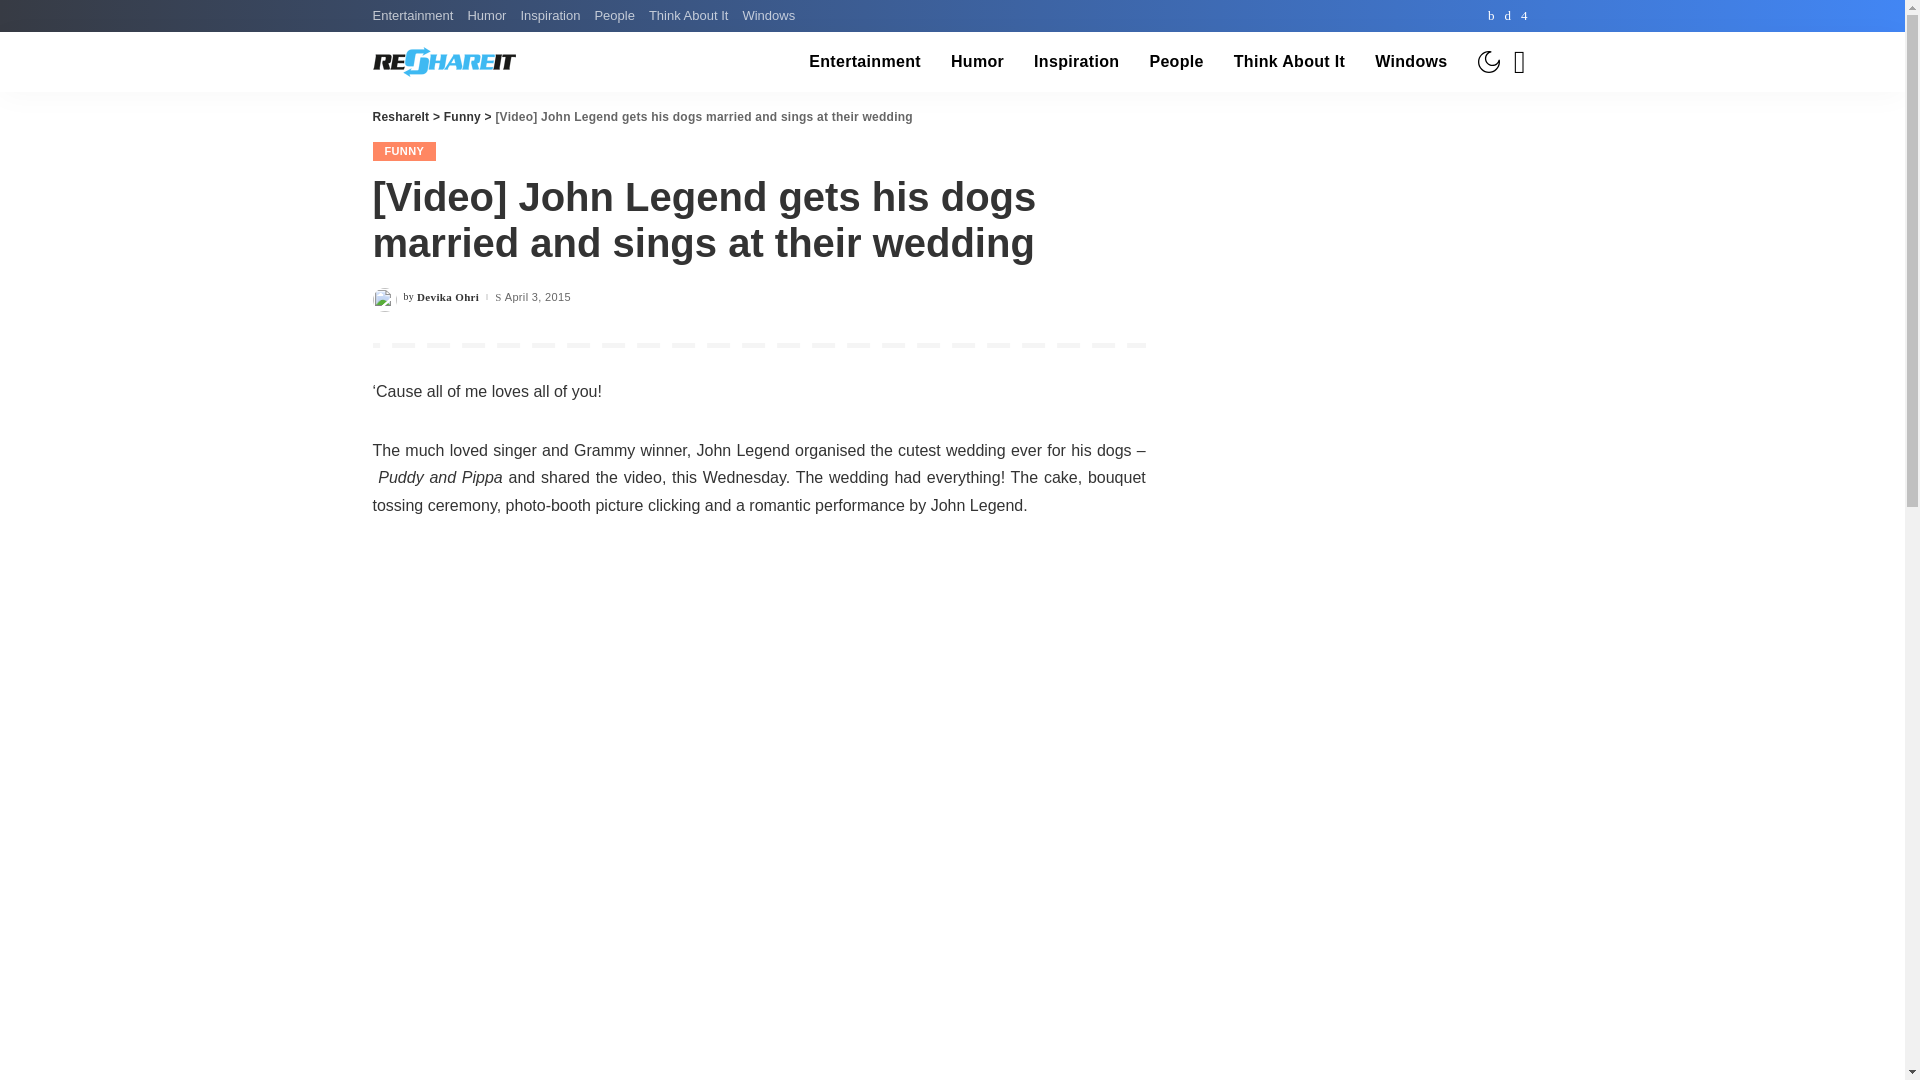 The image size is (1920, 1080). What do you see at coordinates (614, 16) in the screenshot?
I see `People` at bounding box center [614, 16].